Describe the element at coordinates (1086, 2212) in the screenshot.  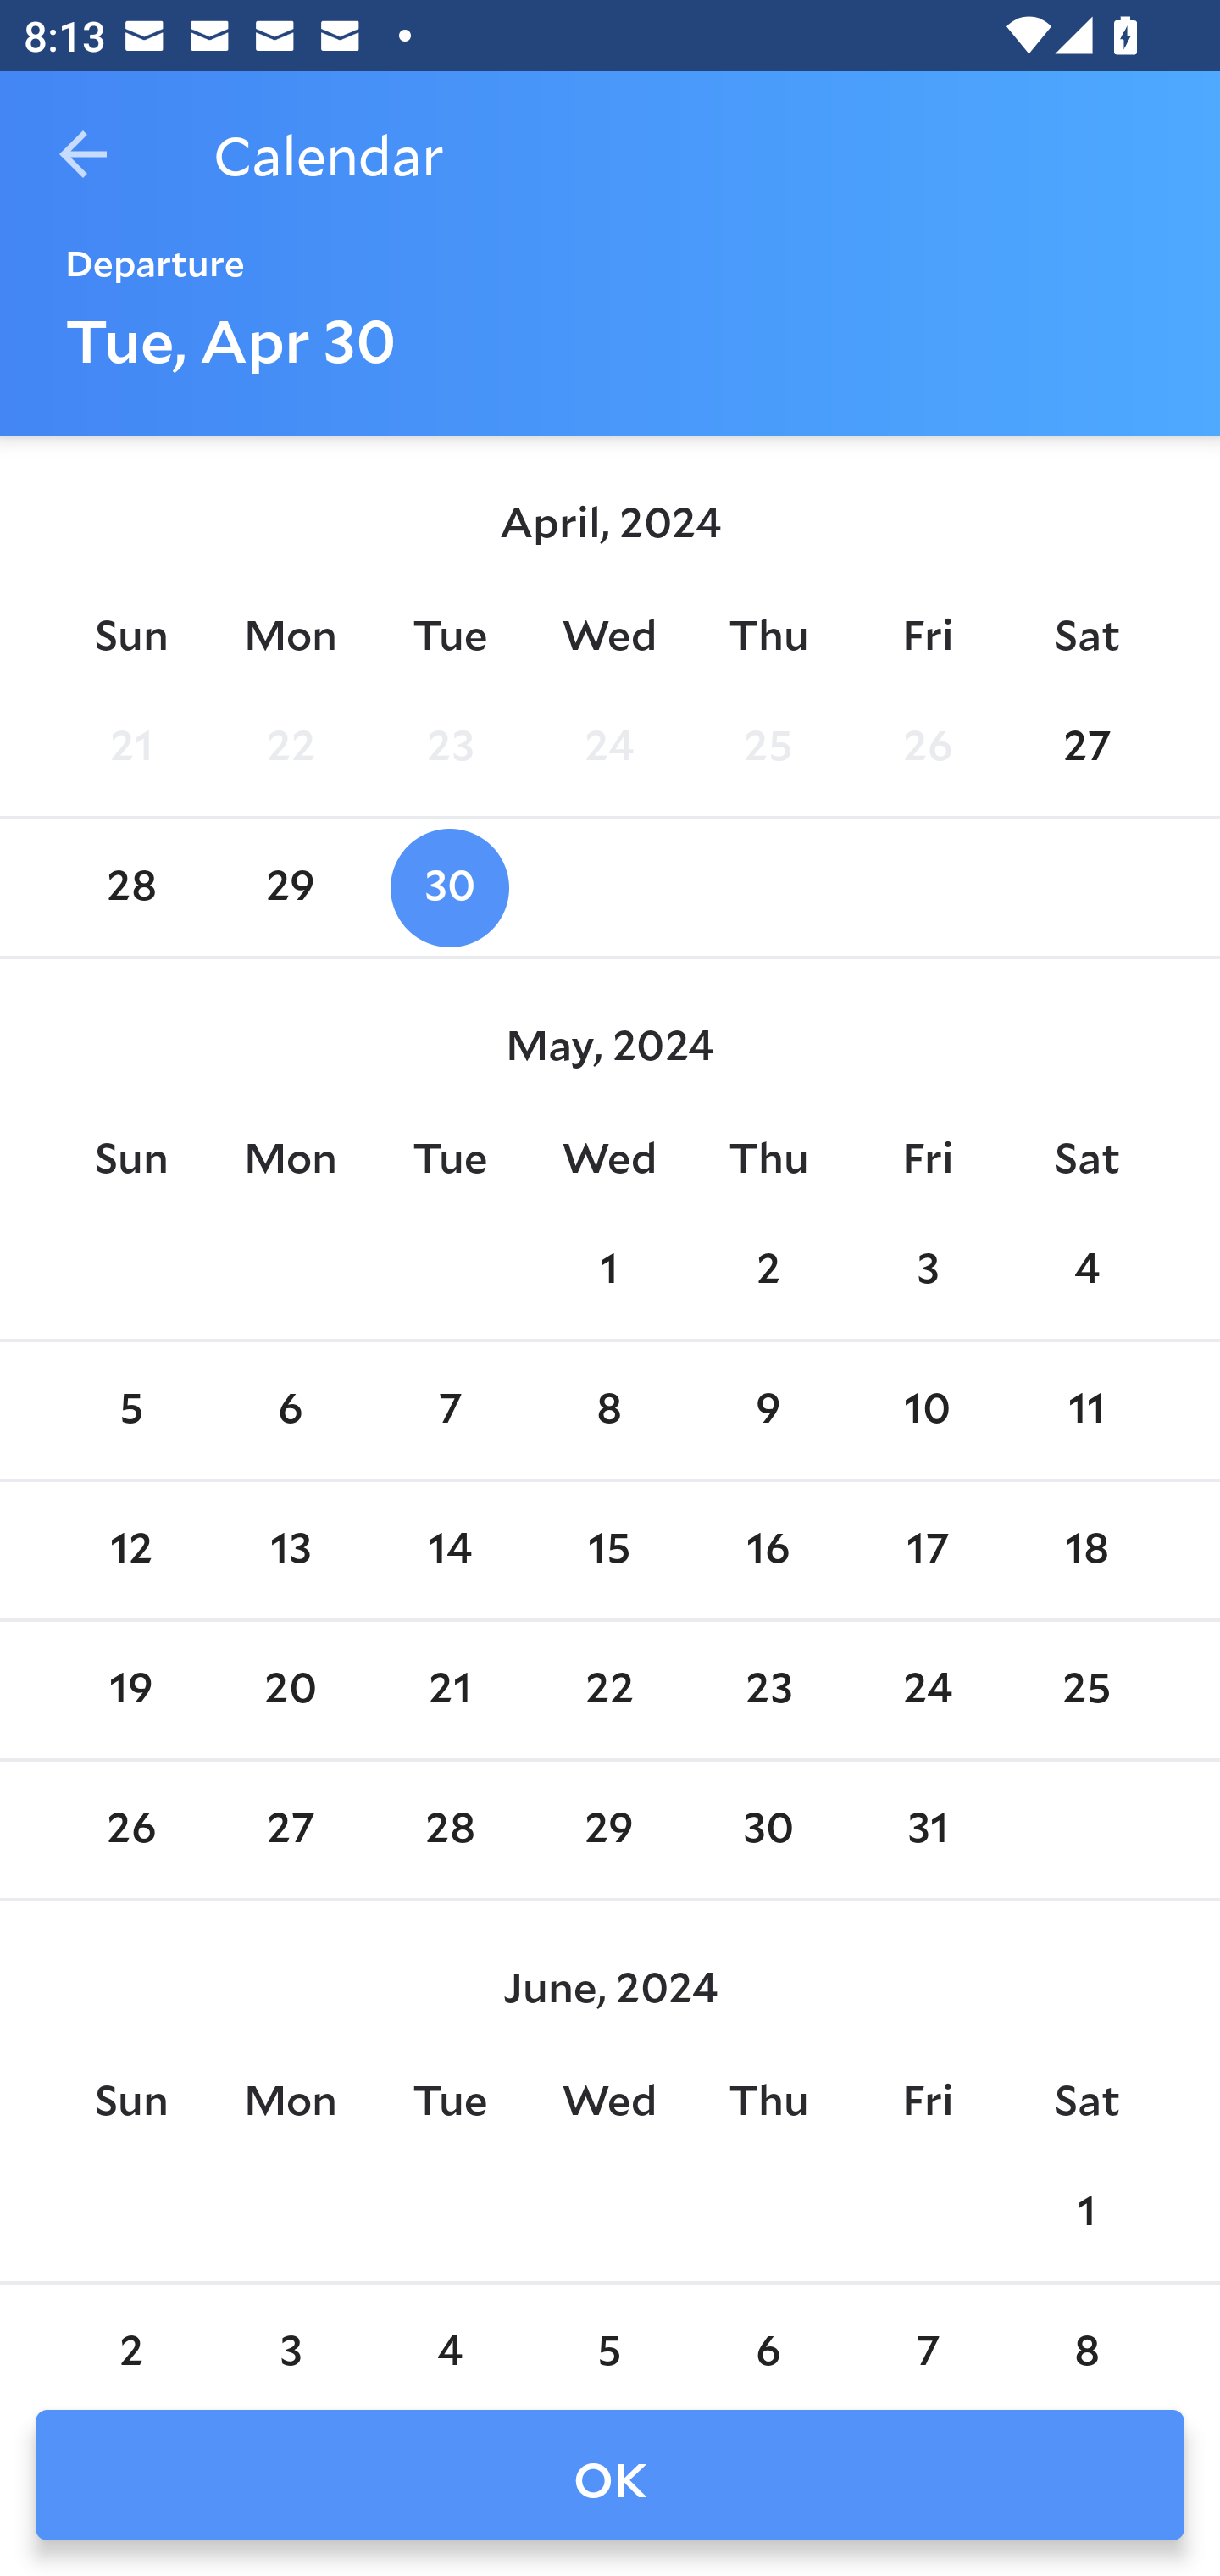
I see `1` at that location.